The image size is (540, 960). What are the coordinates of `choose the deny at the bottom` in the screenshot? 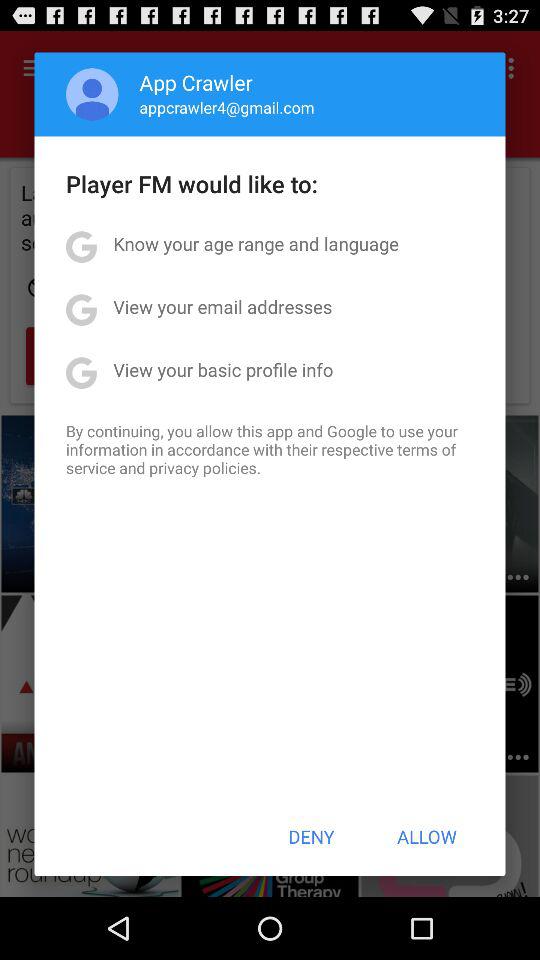 It's located at (311, 836).